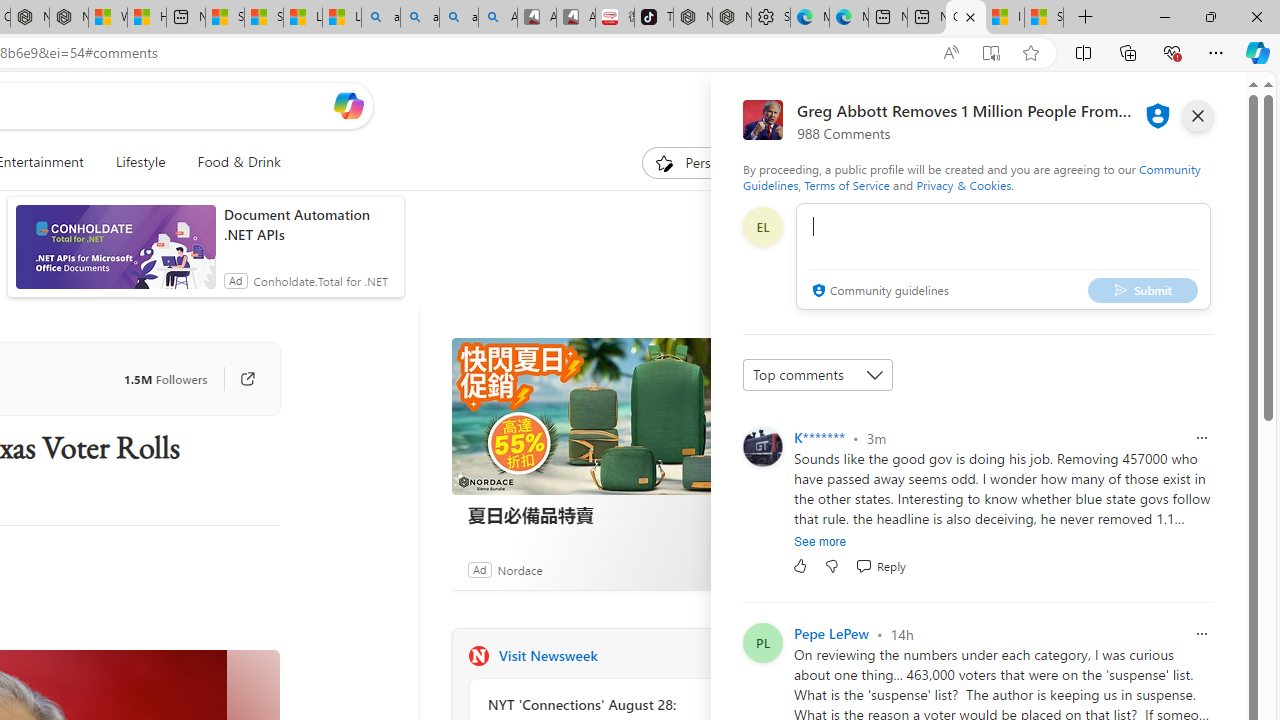  I want to click on Community Guidelines, so click(971, 176).